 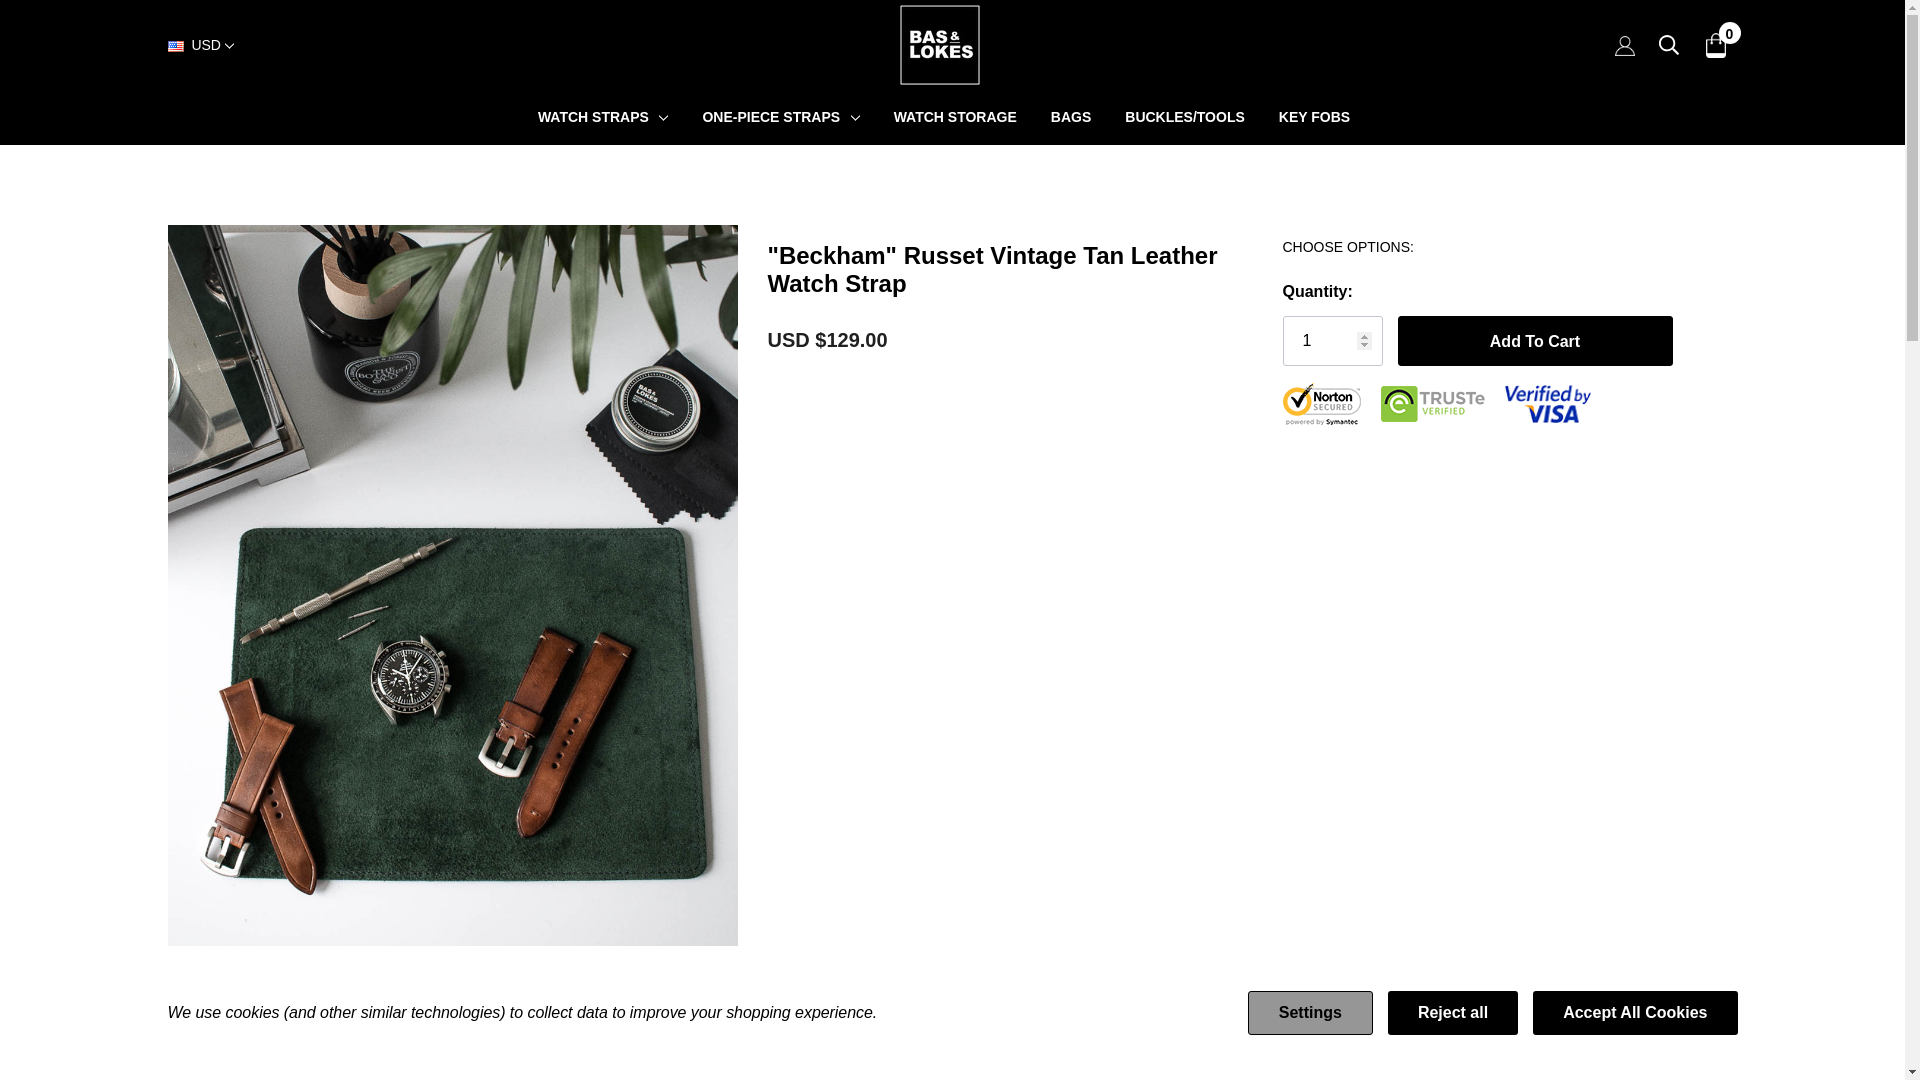 What do you see at coordinates (262, 1060) in the screenshot?
I see `Tan Handcrafted Leather Watch Strap - Bas and Lokes` at bounding box center [262, 1060].